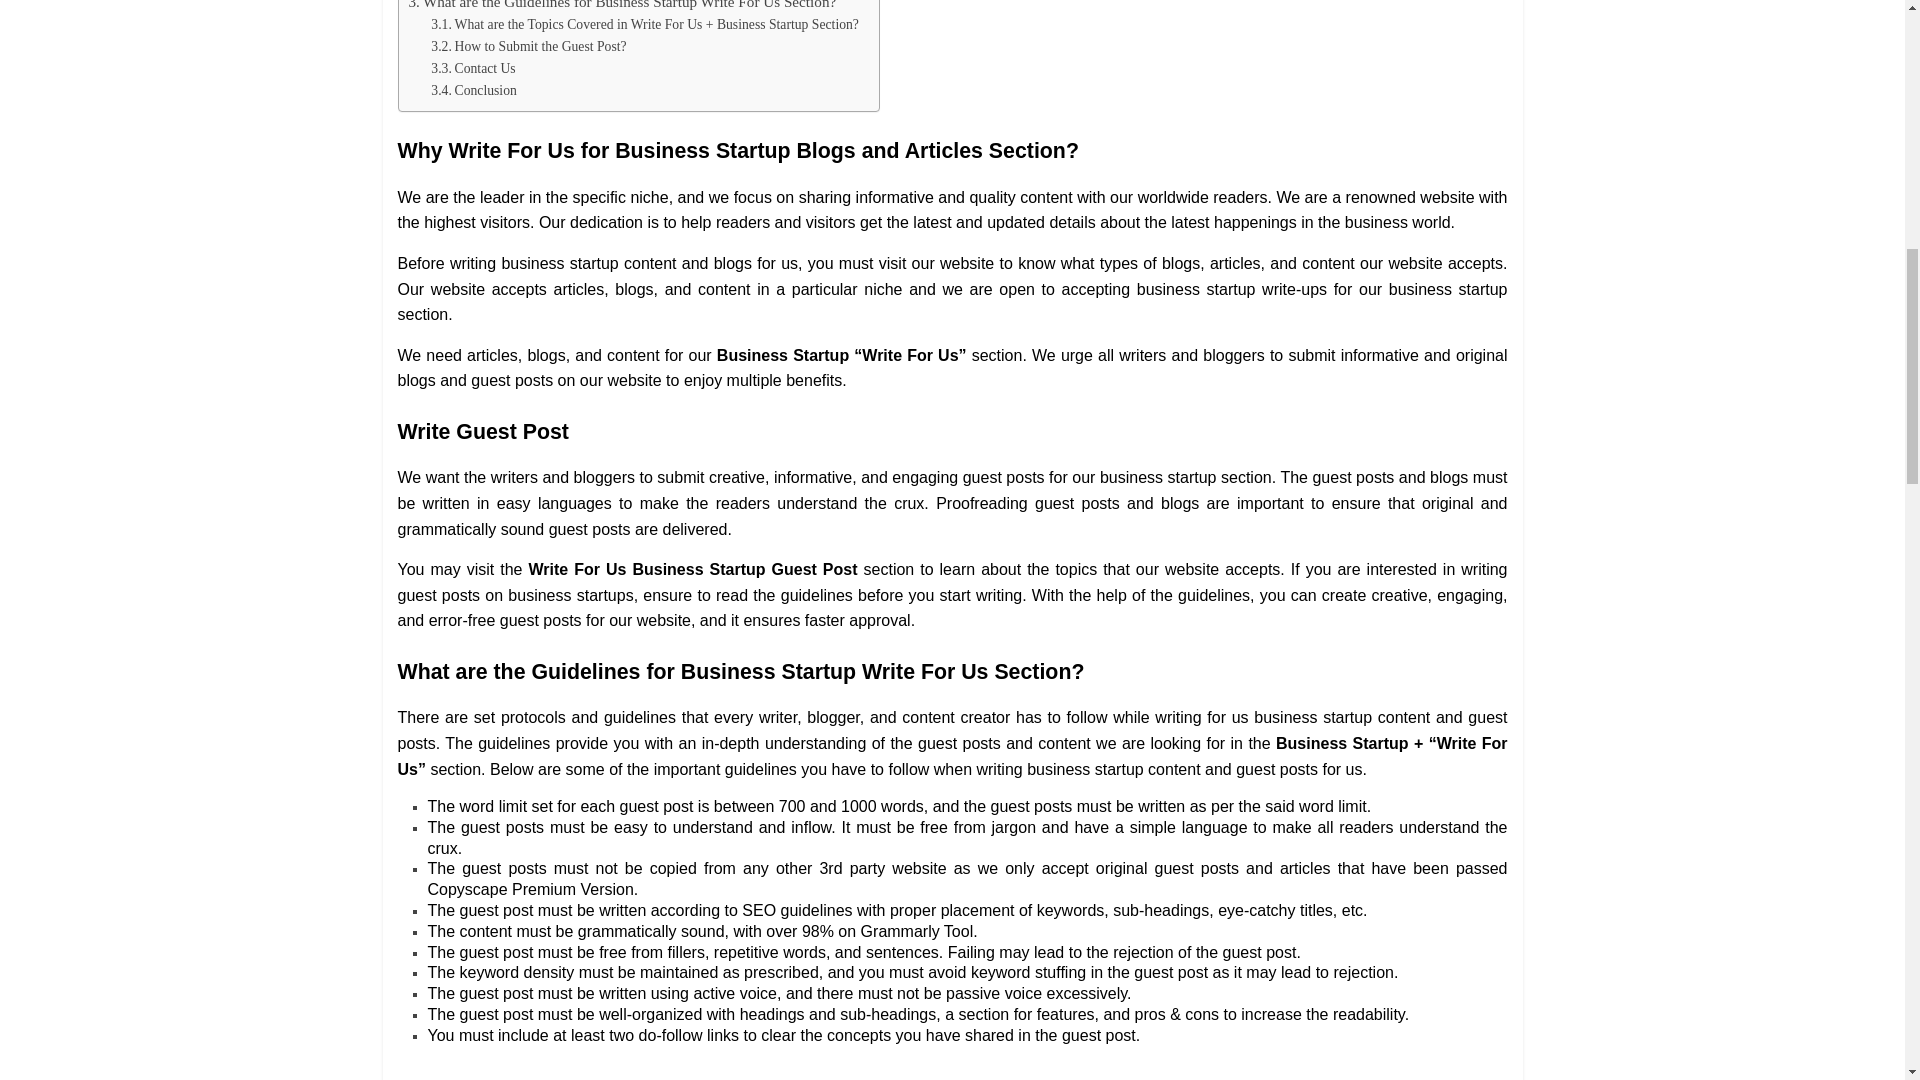 The width and height of the screenshot is (1920, 1080). I want to click on Conclusion, so click(473, 90).